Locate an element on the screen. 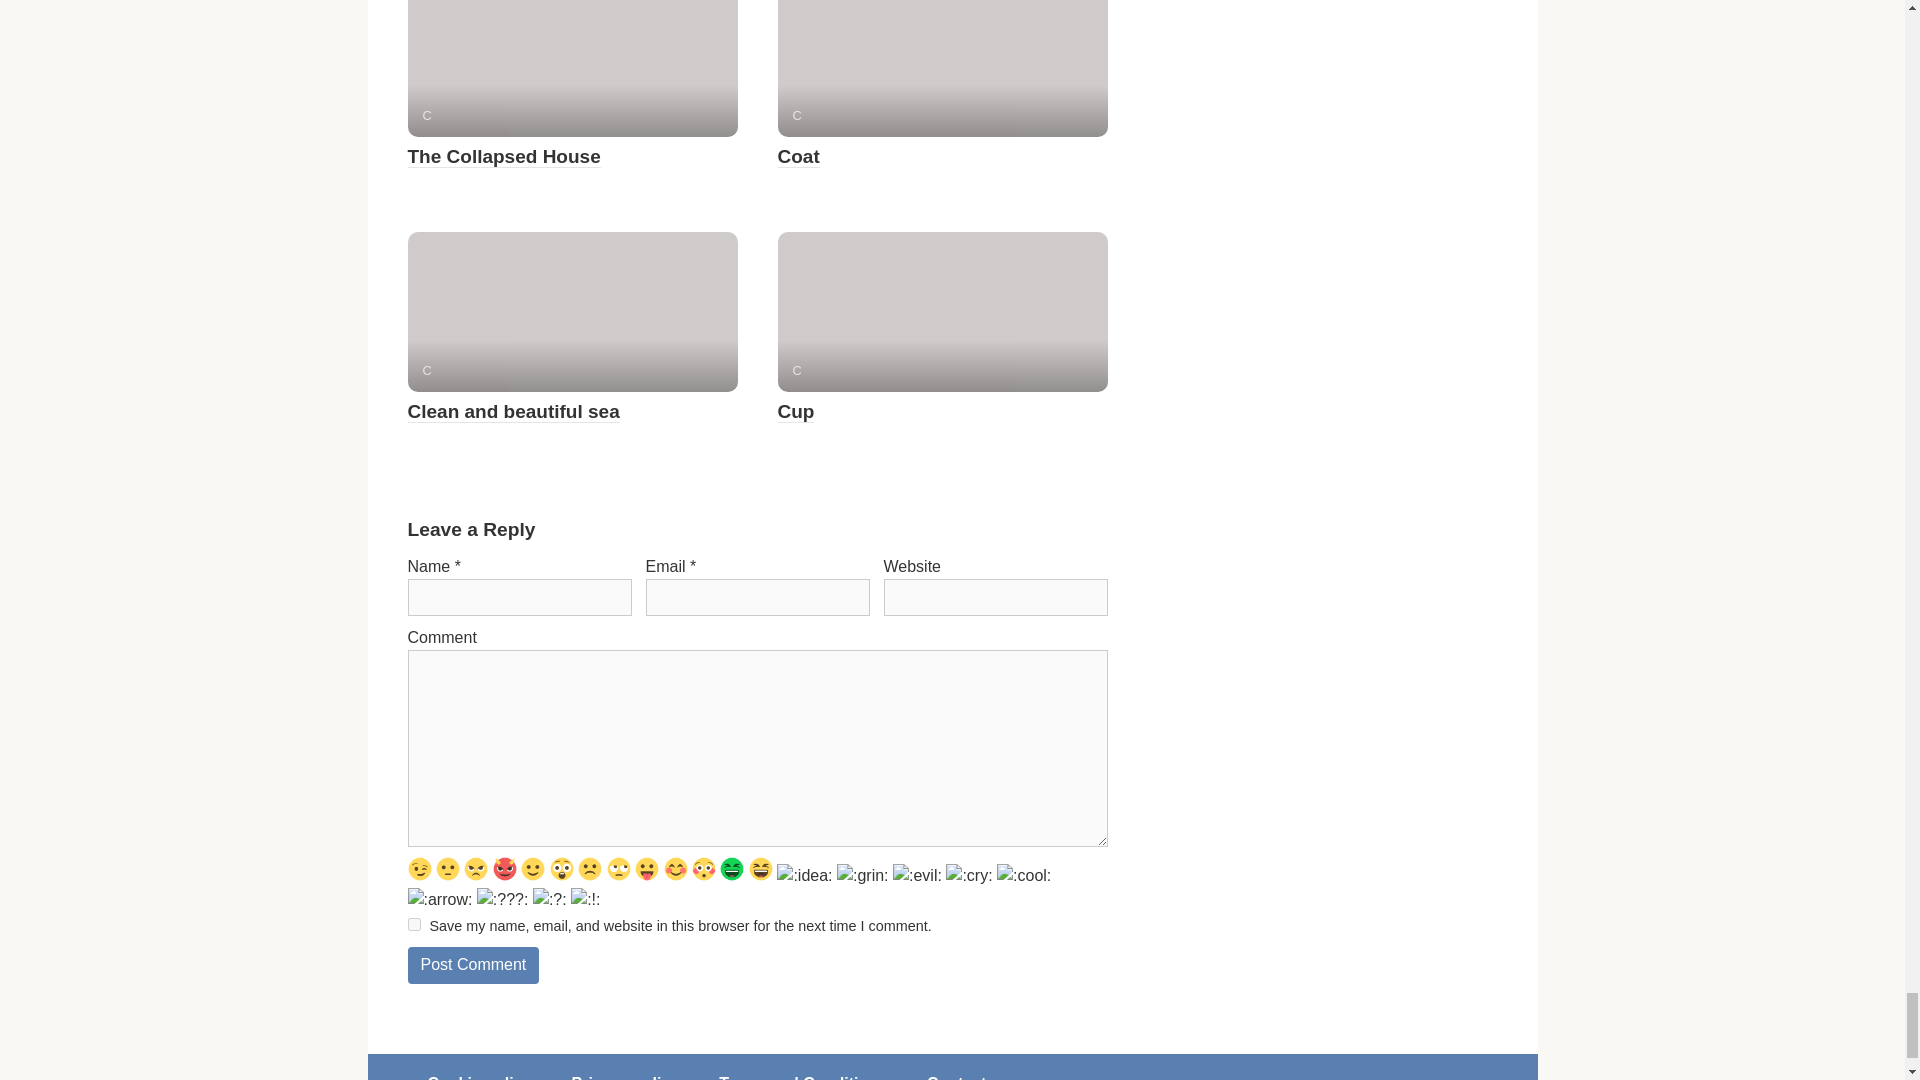  Post Comment is located at coordinates (473, 965).